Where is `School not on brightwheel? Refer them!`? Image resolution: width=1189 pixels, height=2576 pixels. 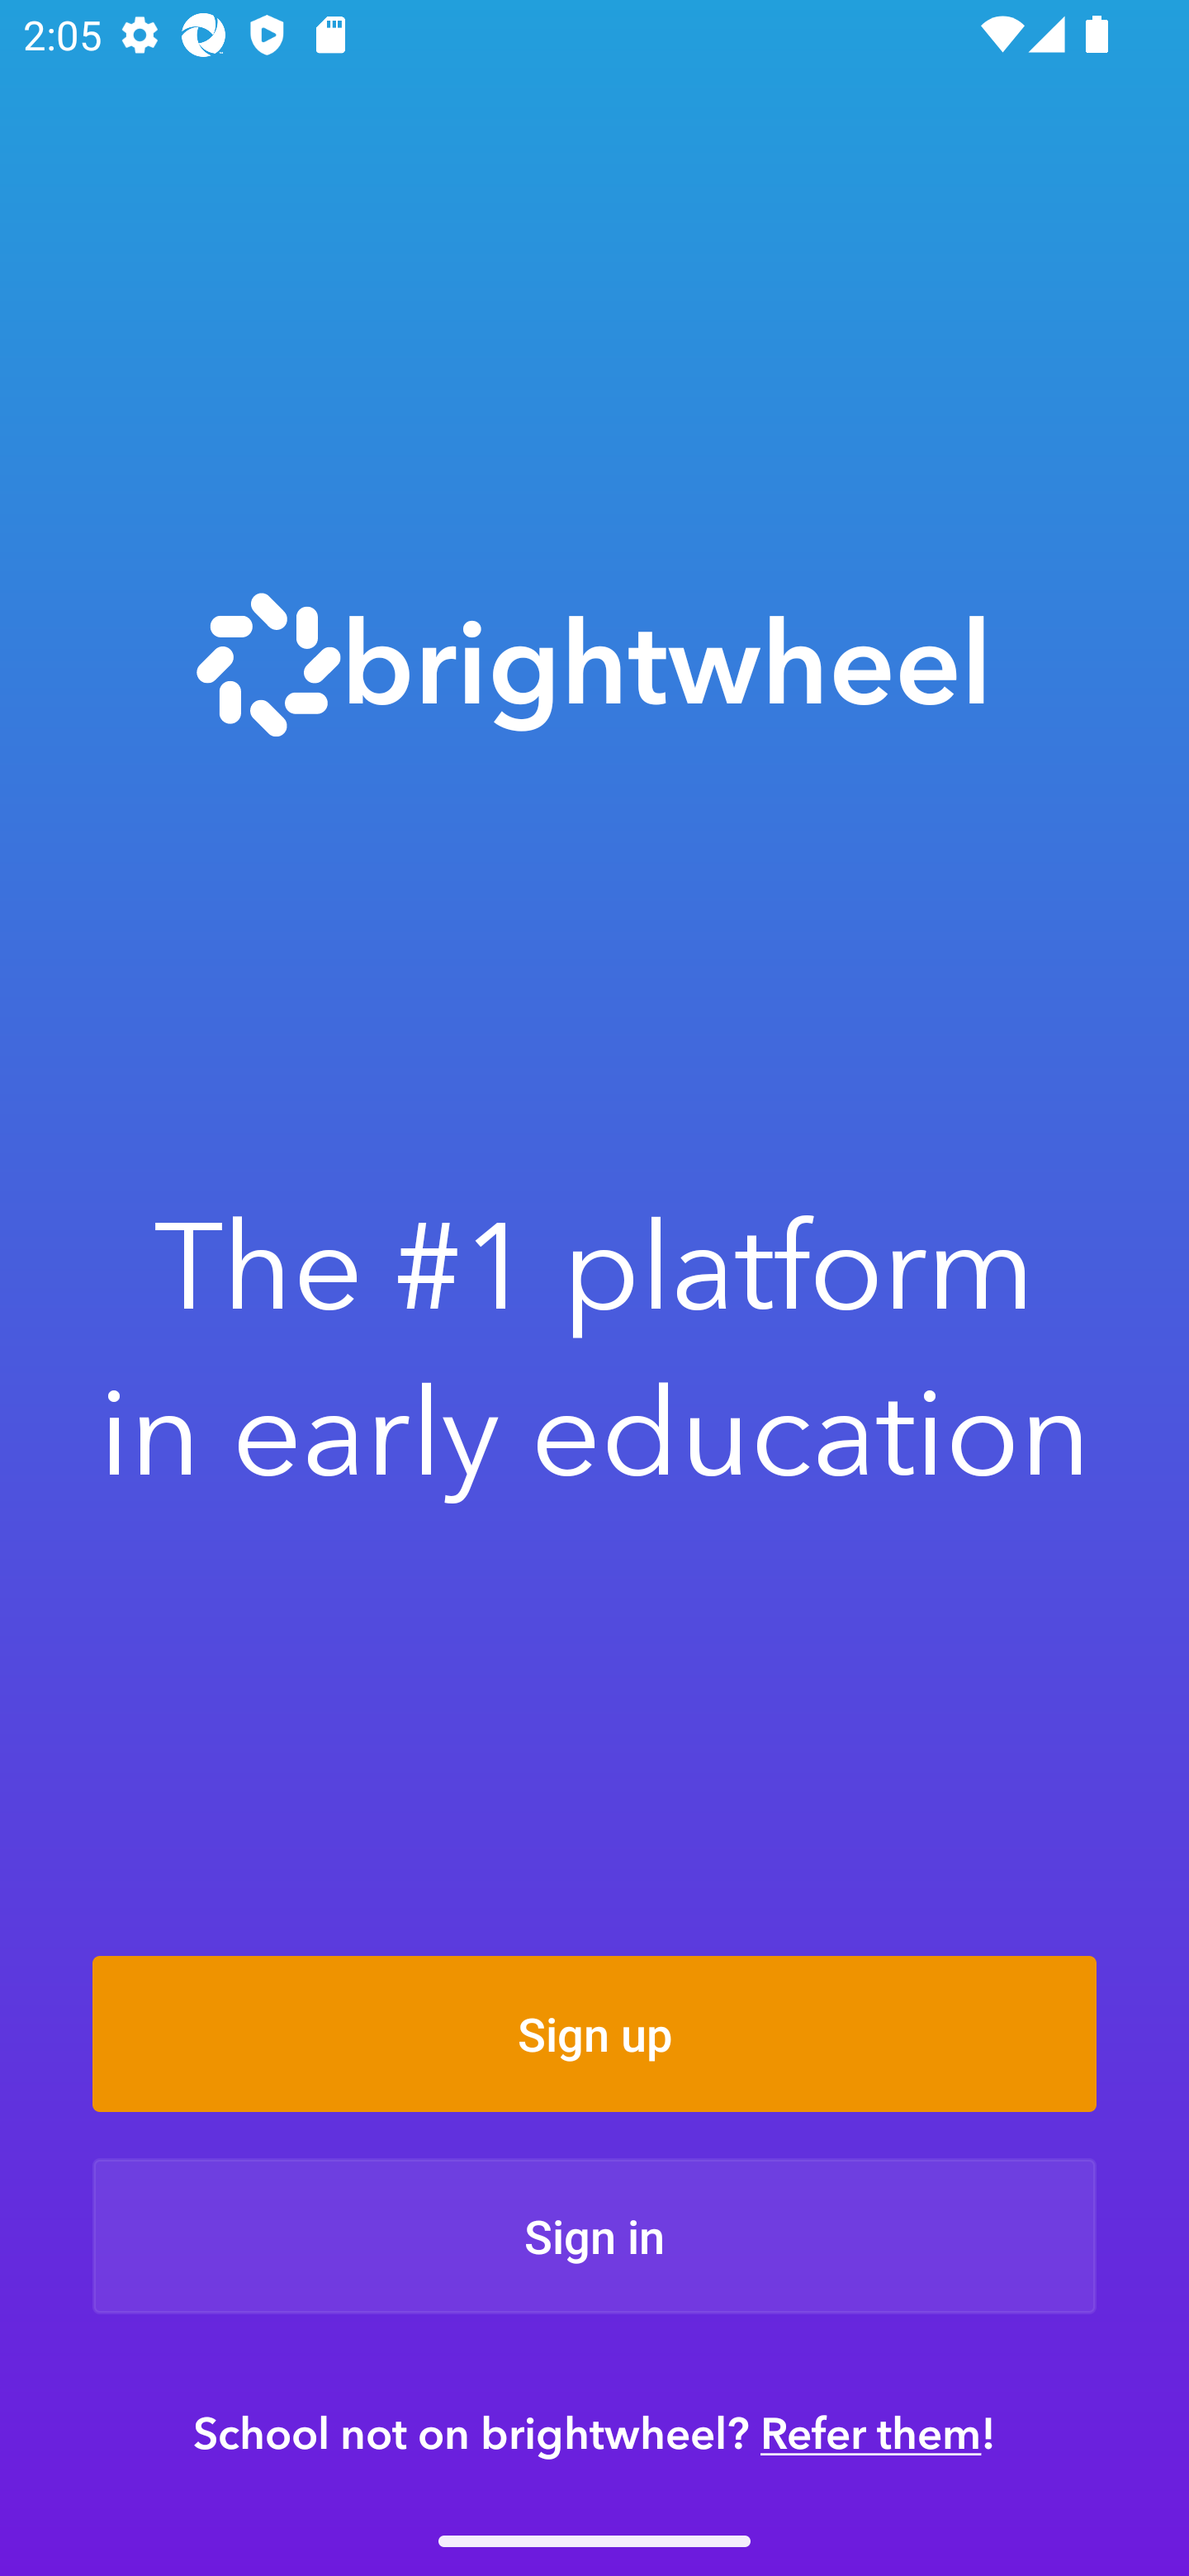 School not on brightwheel? Refer them! is located at coordinates (594, 2432).